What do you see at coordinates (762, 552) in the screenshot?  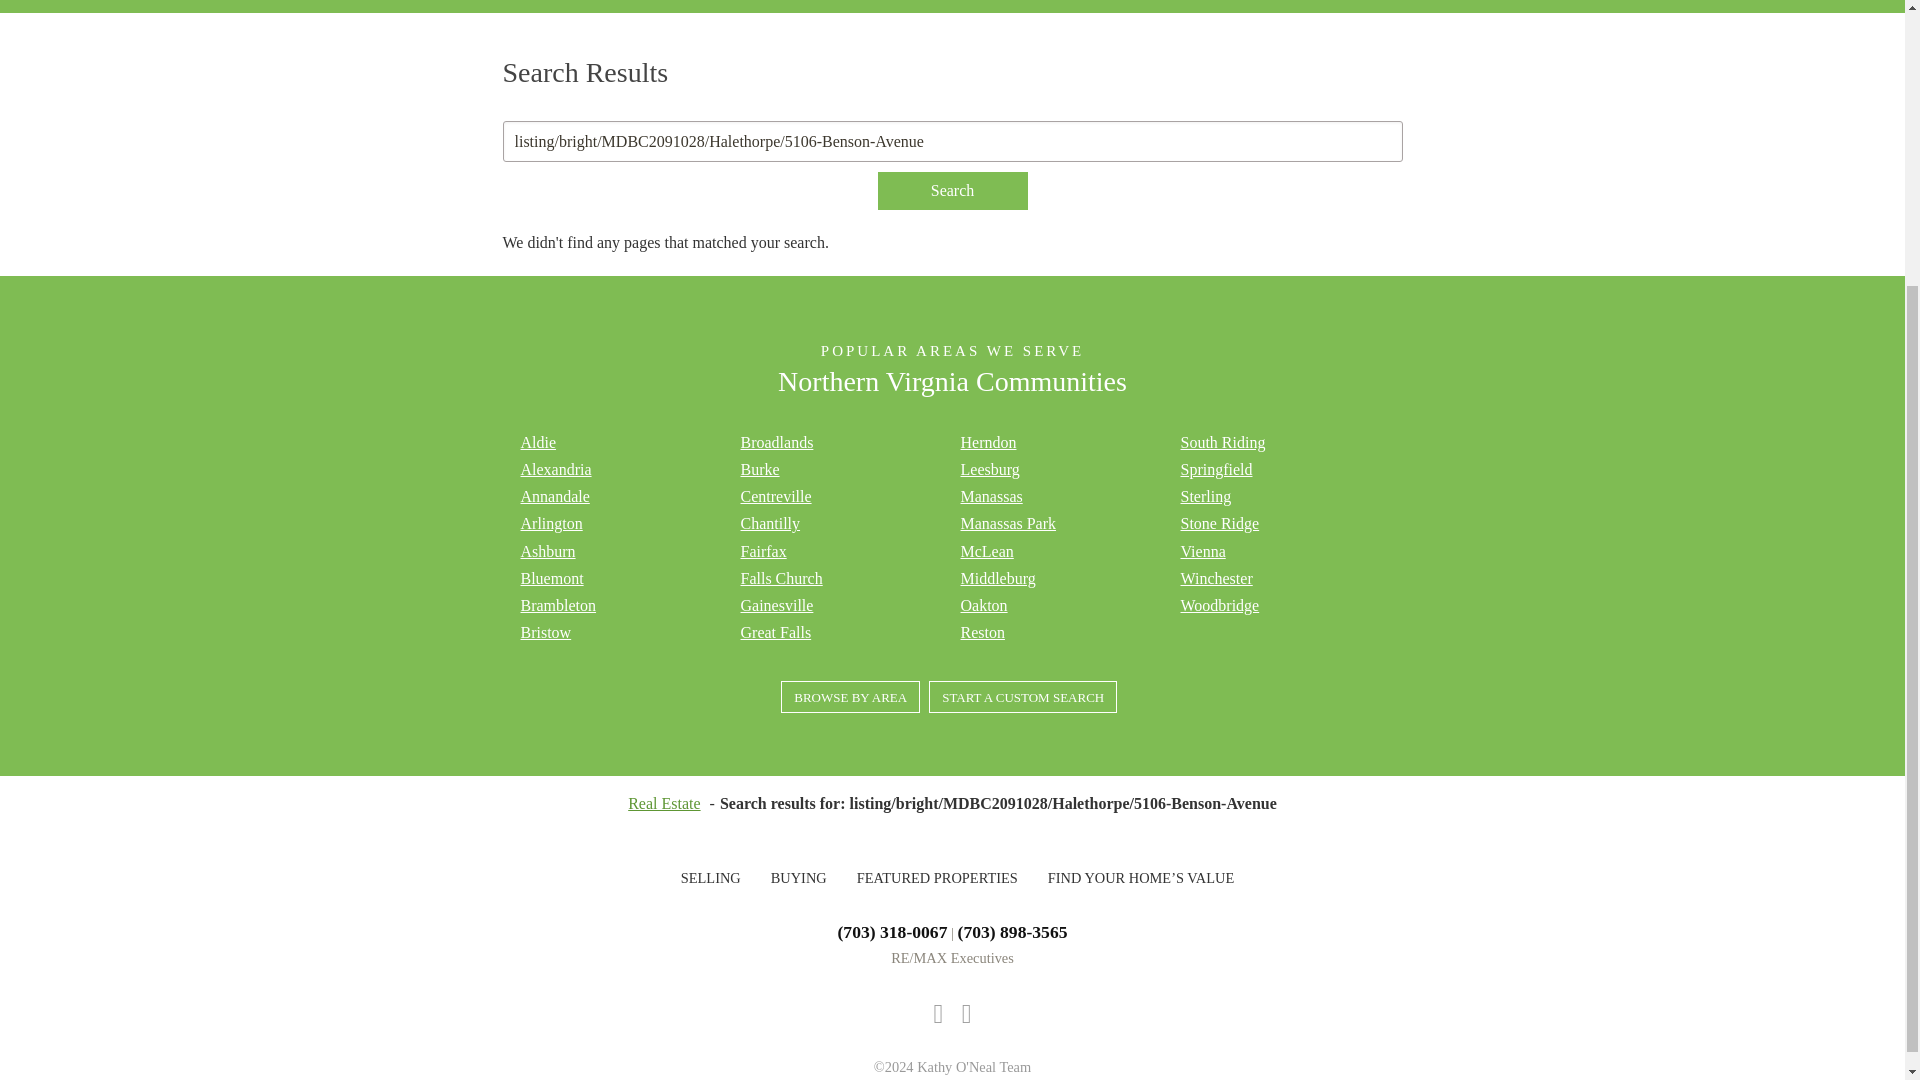 I see `Fairfax` at bounding box center [762, 552].